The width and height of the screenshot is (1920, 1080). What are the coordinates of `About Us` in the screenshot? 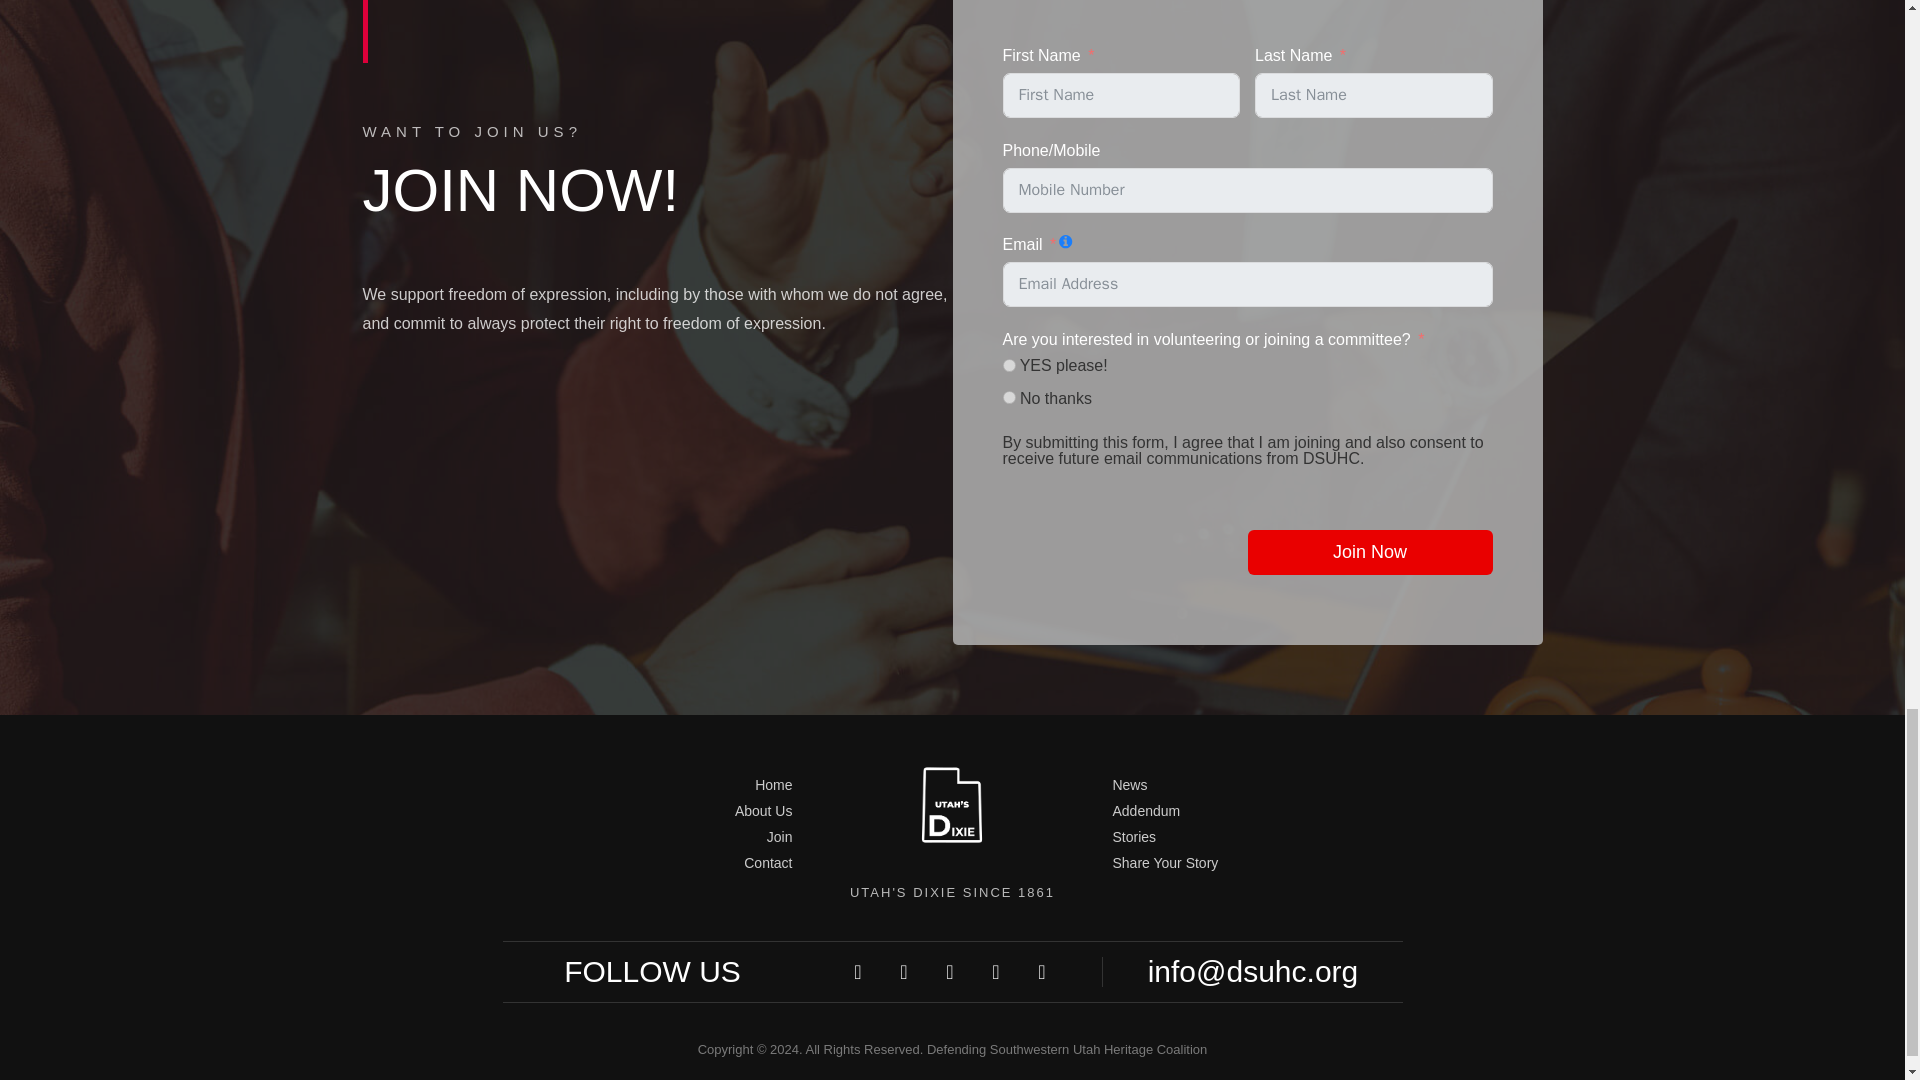 It's located at (652, 811).